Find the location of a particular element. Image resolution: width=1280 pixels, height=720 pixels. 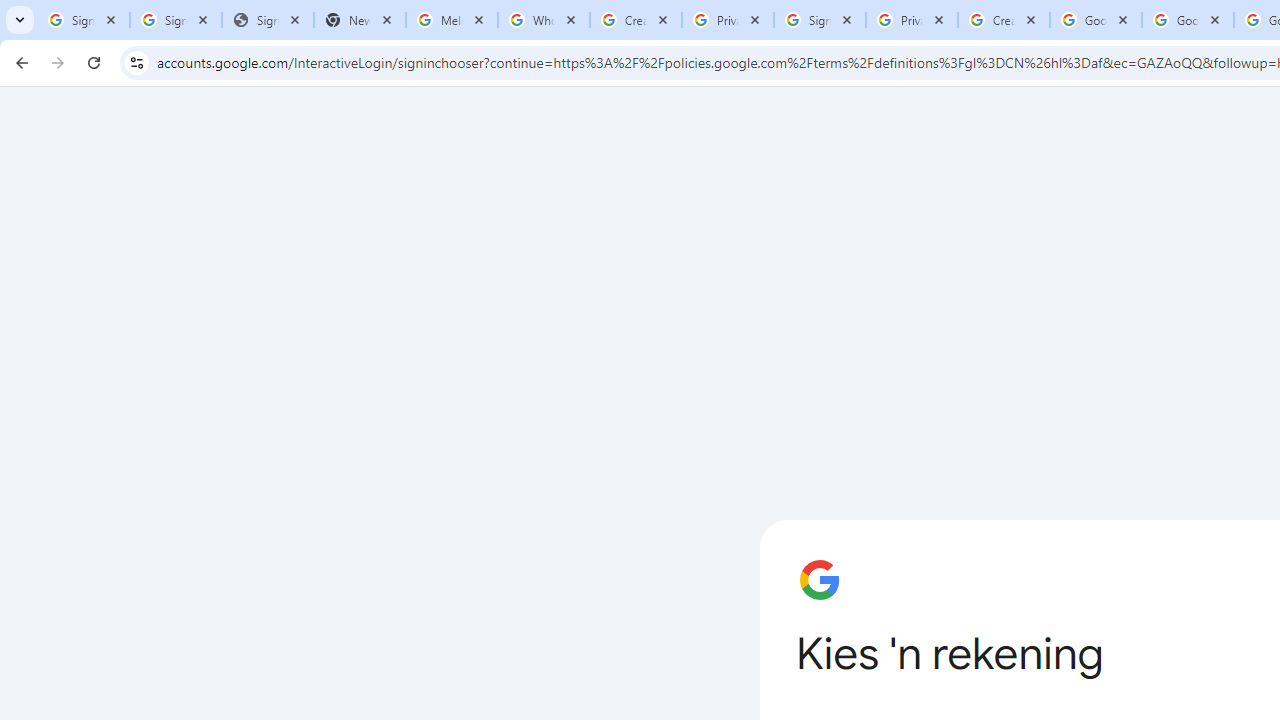

New is located at coordinates (104, 208).